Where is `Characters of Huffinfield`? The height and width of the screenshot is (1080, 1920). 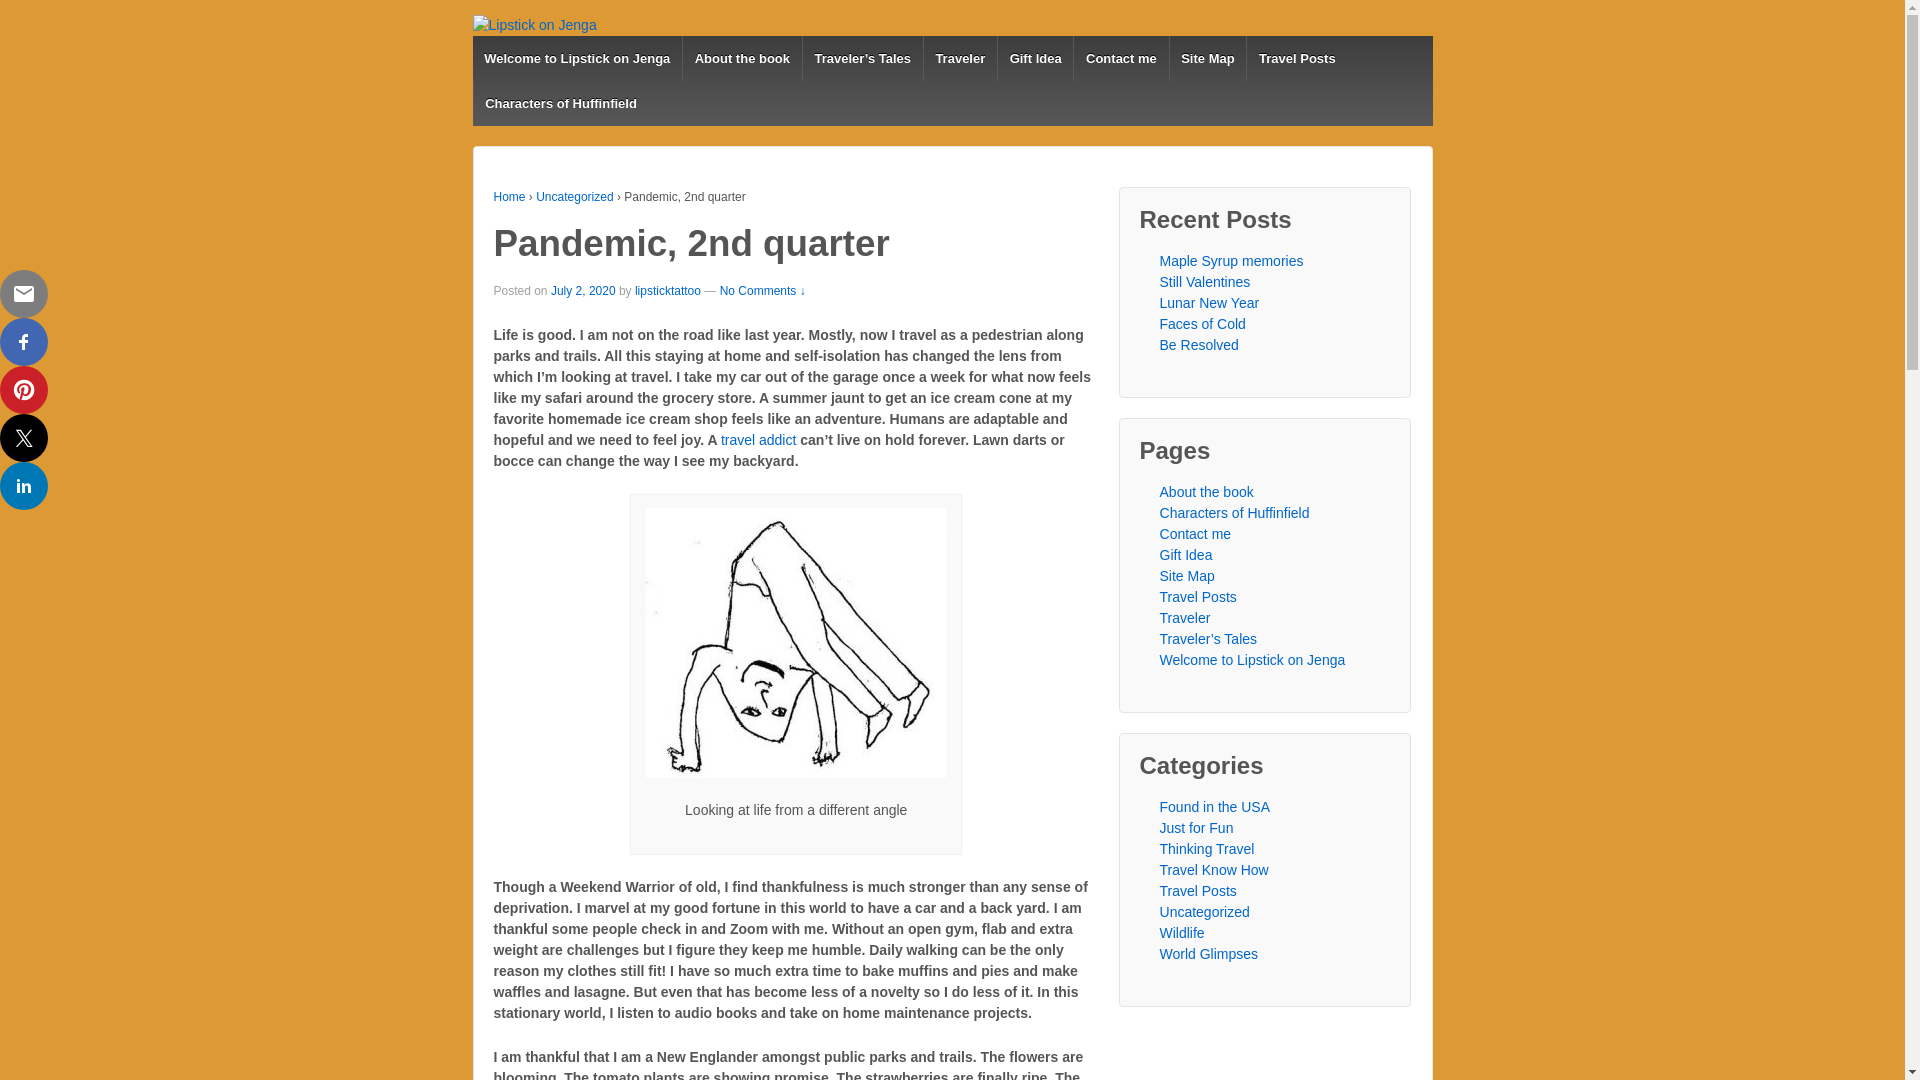
Characters of Huffinfield is located at coordinates (560, 104).